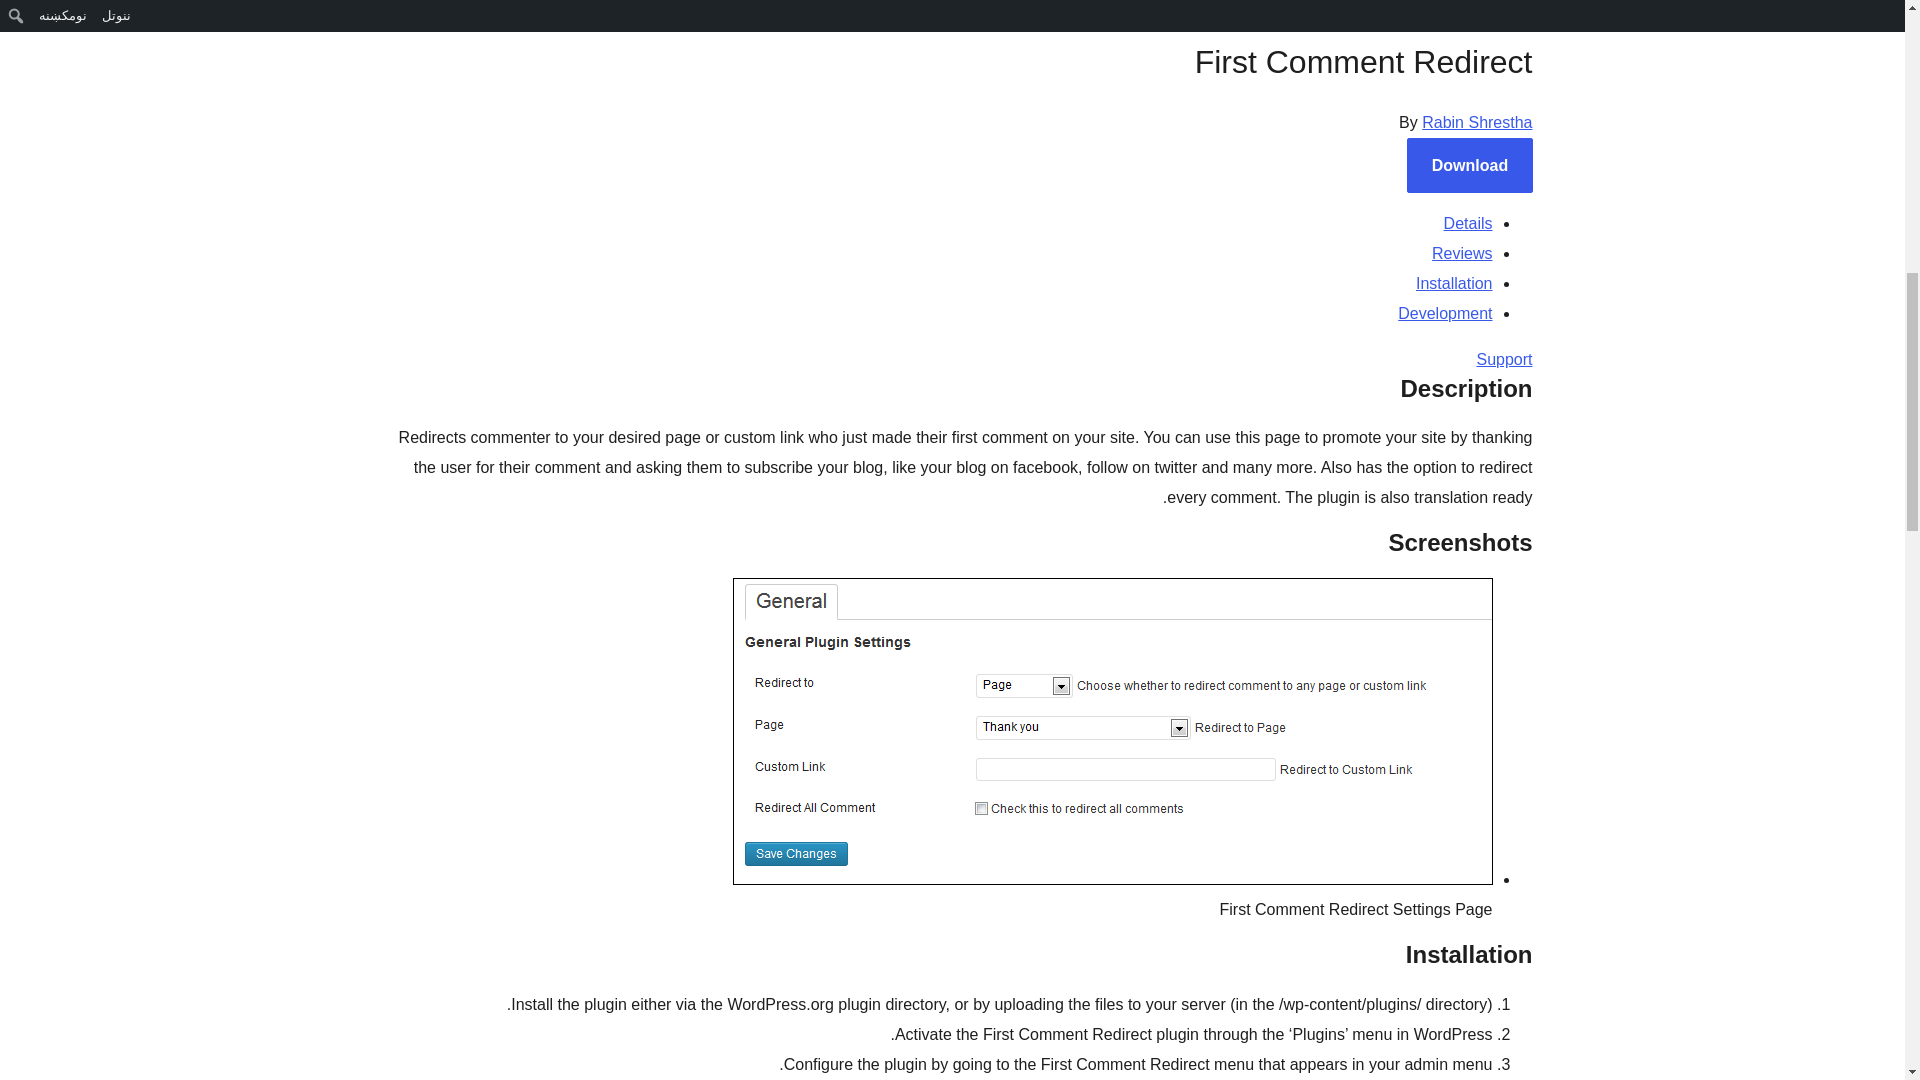 This screenshot has height=1080, width=1920. I want to click on Details, so click(1468, 223).